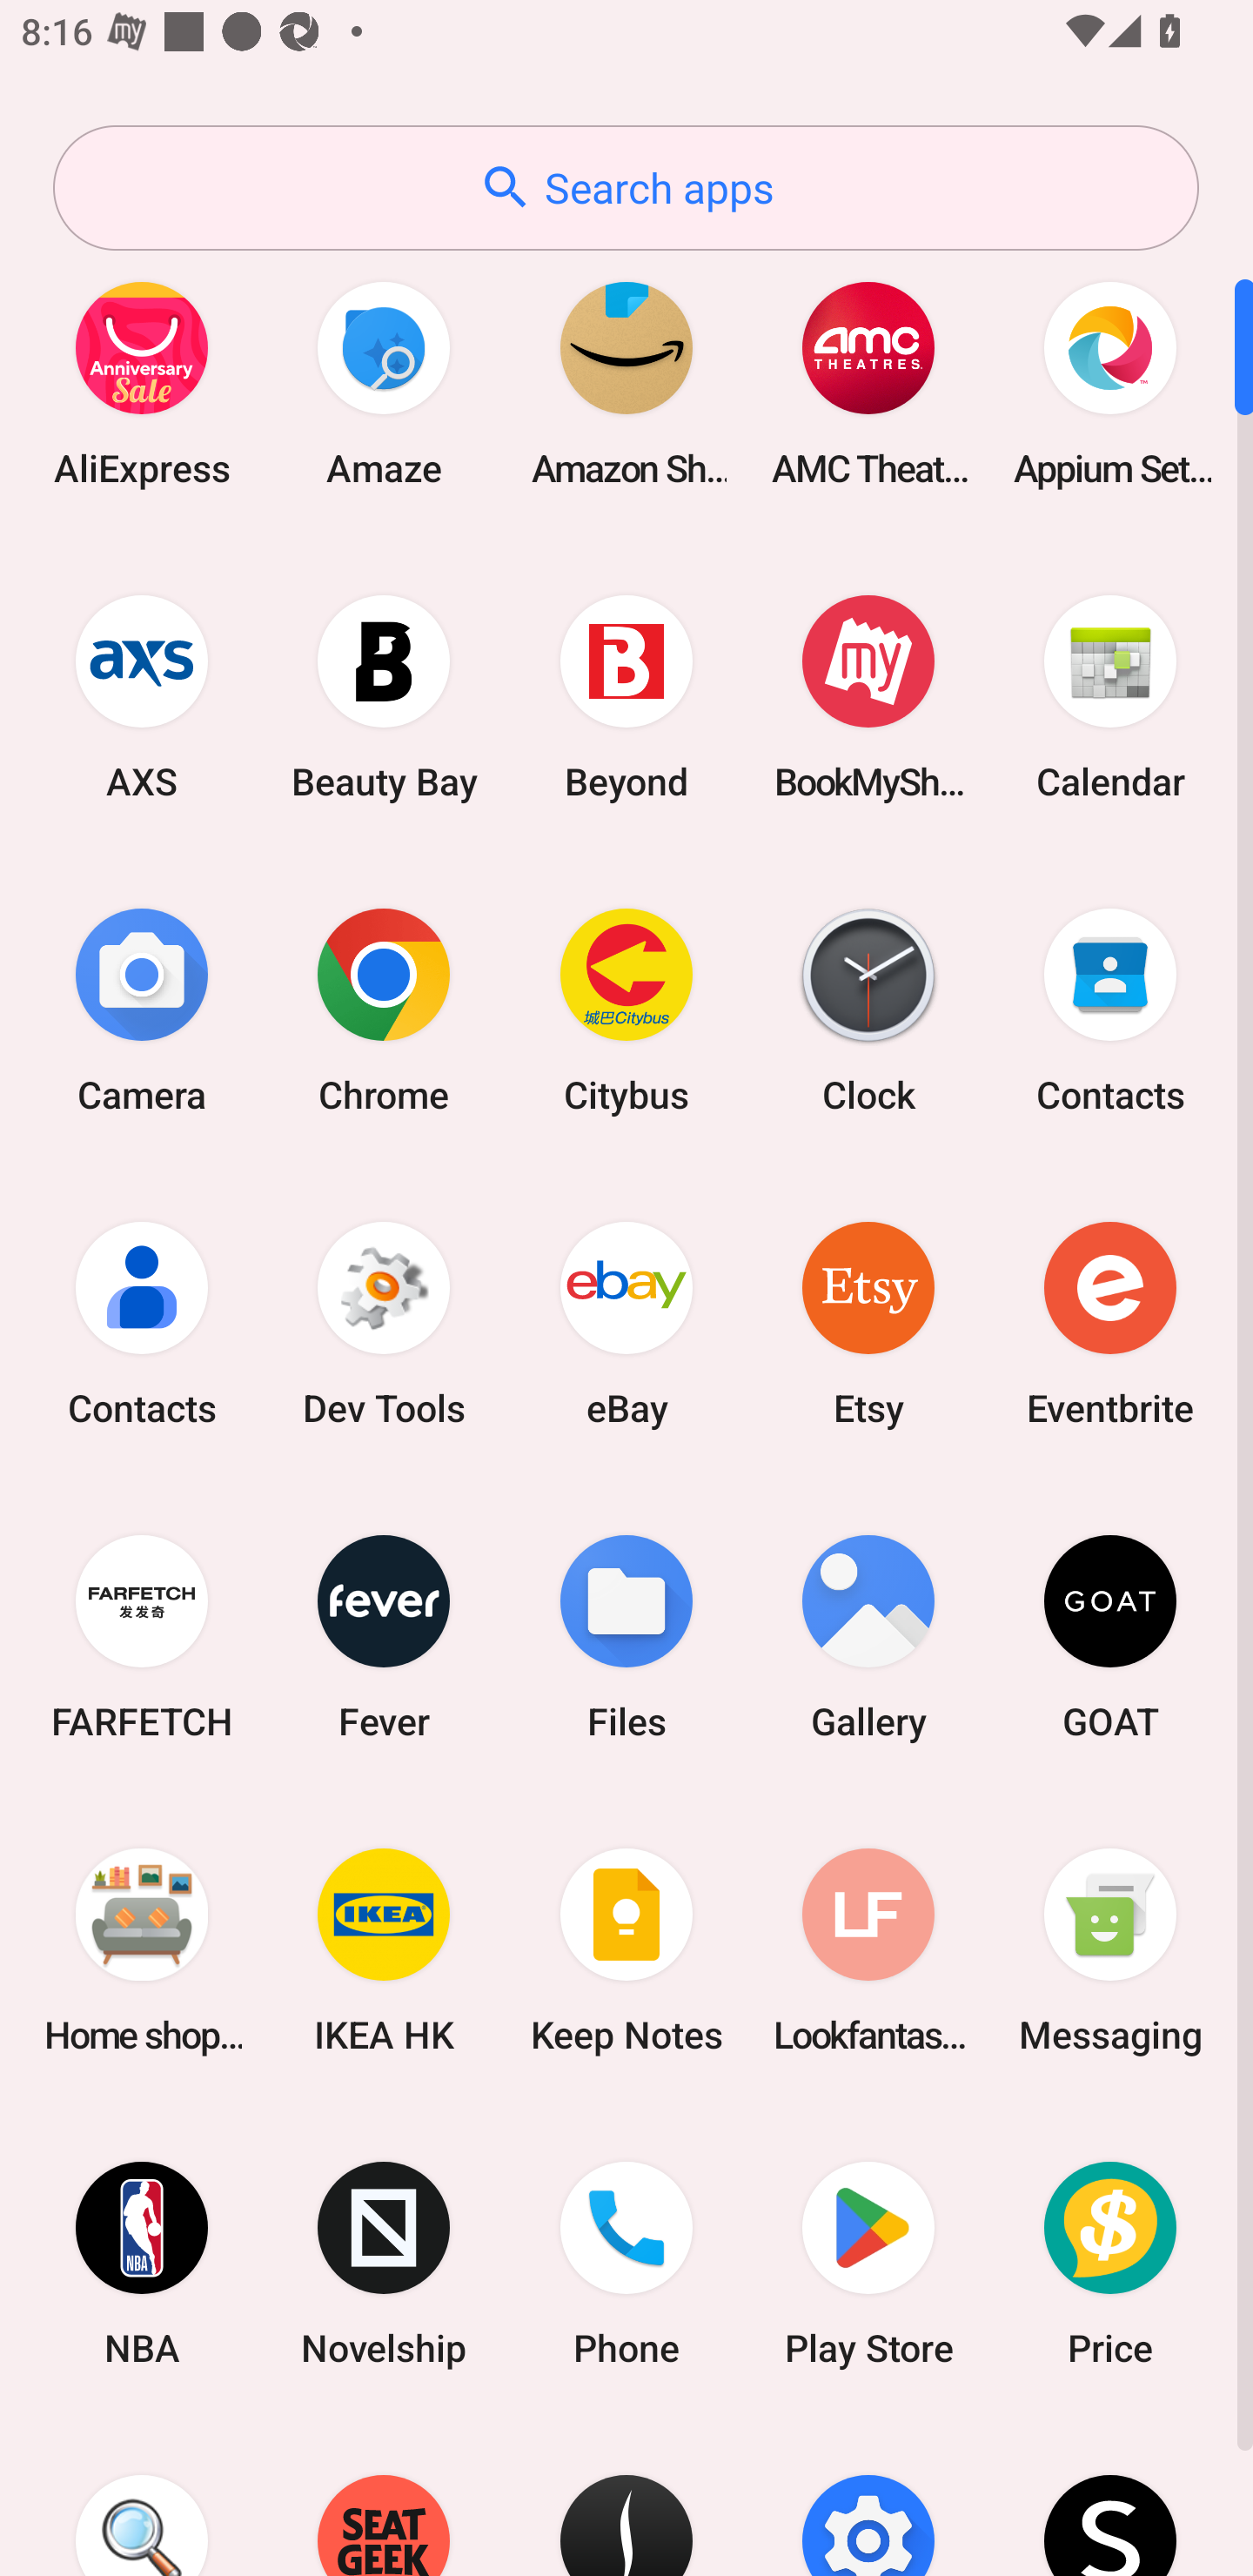 This screenshot has height=2576, width=1253. I want to click on Amazon Shopping, so click(626, 383).